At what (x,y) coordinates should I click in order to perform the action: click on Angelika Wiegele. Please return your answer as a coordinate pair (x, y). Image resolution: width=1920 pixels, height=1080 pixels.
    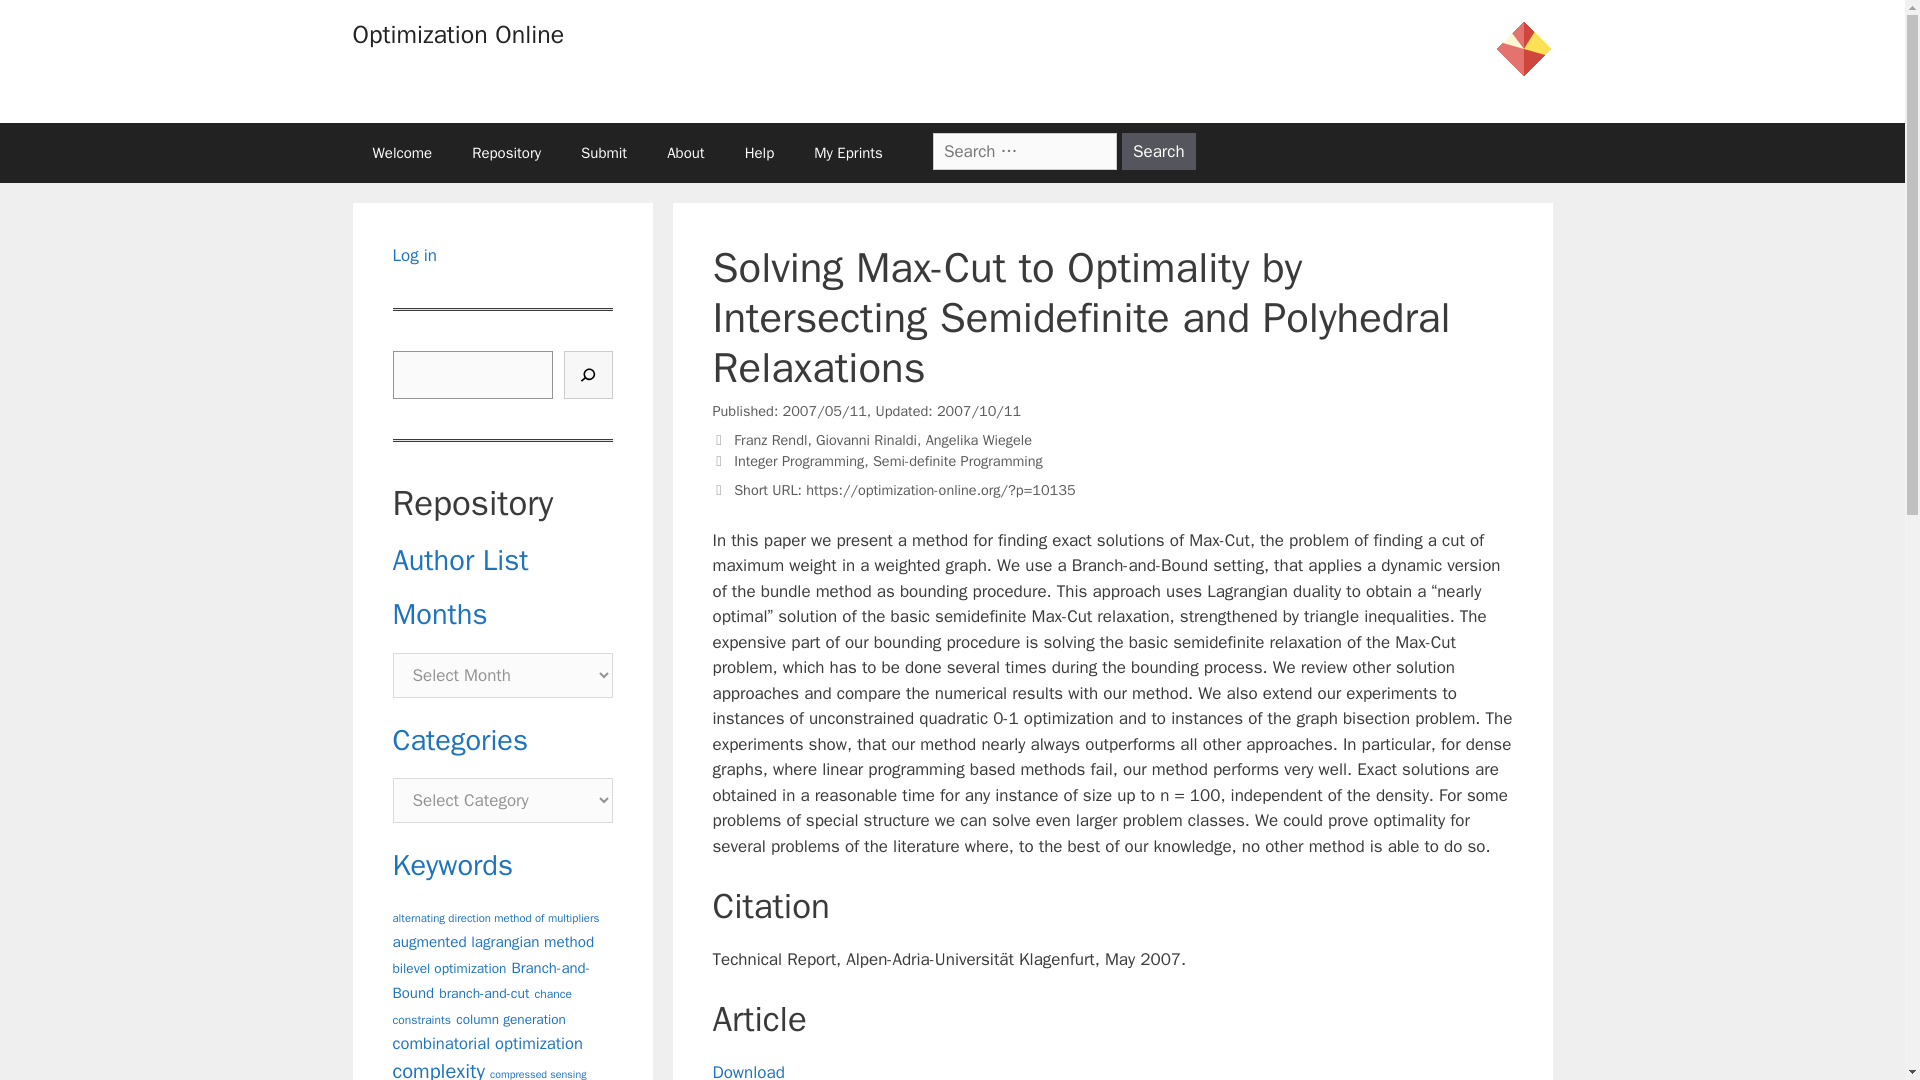
    Looking at the image, I should click on (978, 440).